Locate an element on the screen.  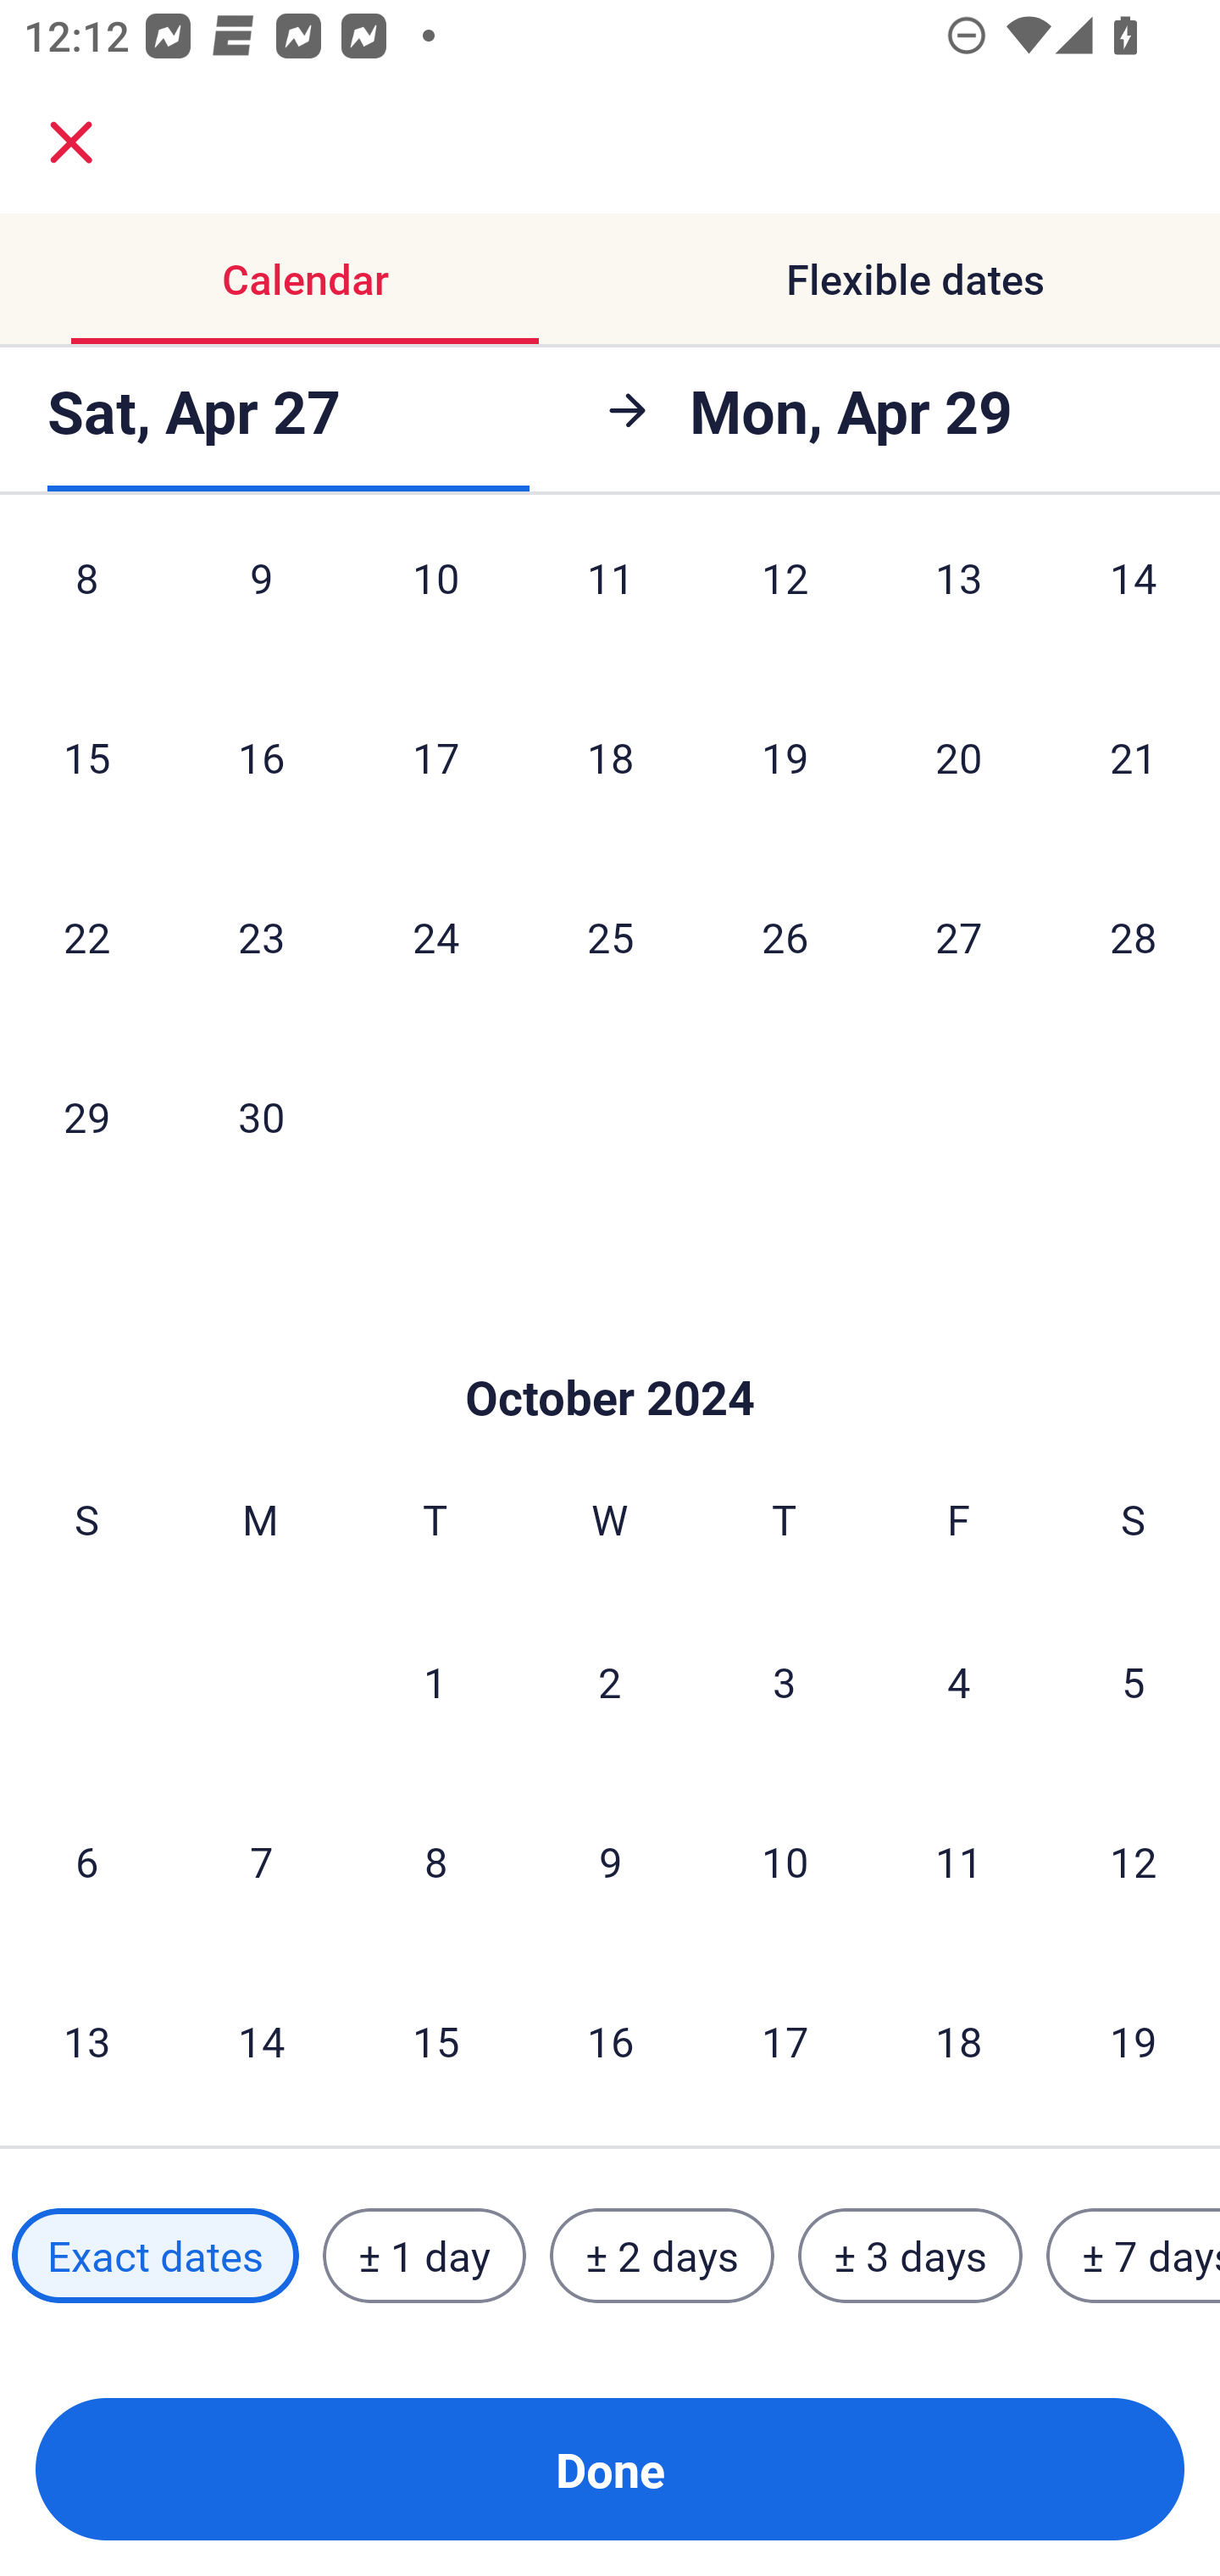
9 Wednesday, October 9, 2024 is located at coordinates (610, 1861).